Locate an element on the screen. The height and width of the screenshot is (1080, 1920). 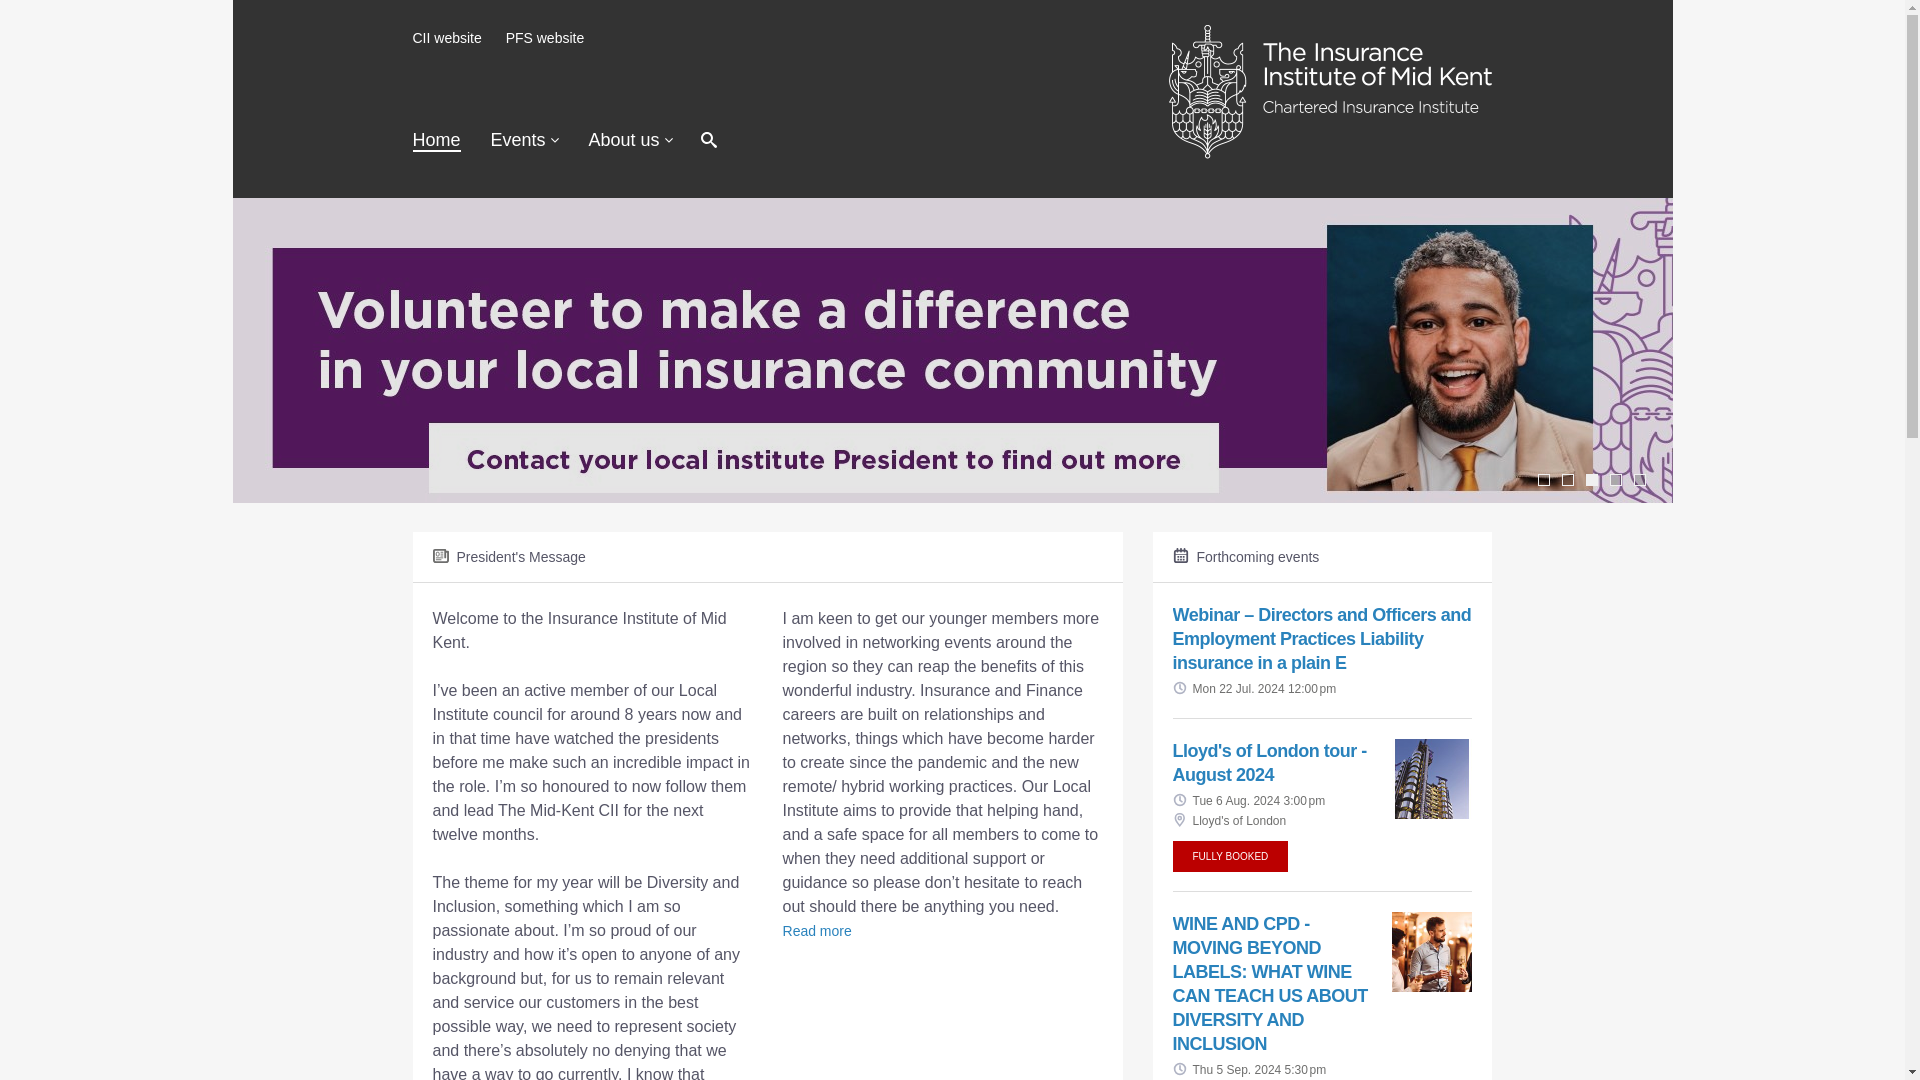
Events is located at coordinates (524, 140).